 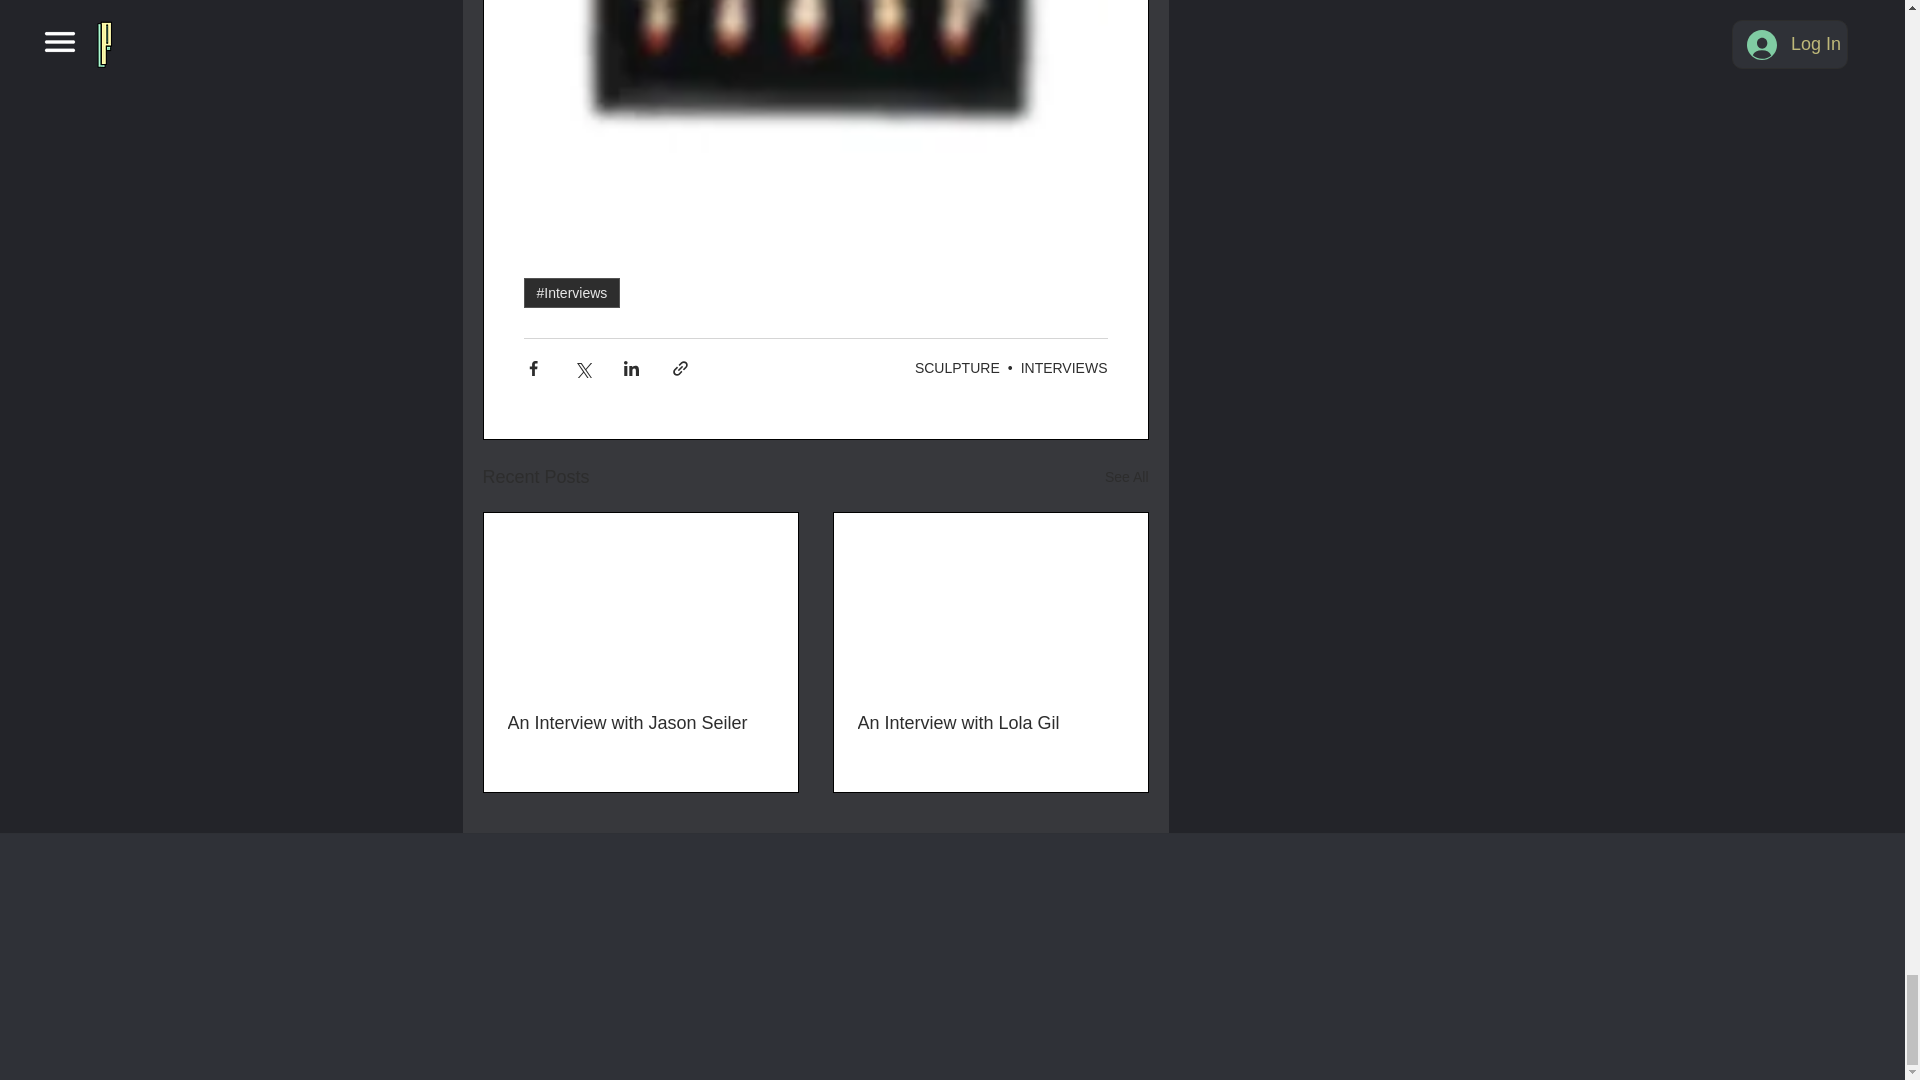 I want to click on An Interview with Lola Gil, so click(x=990, y=723).